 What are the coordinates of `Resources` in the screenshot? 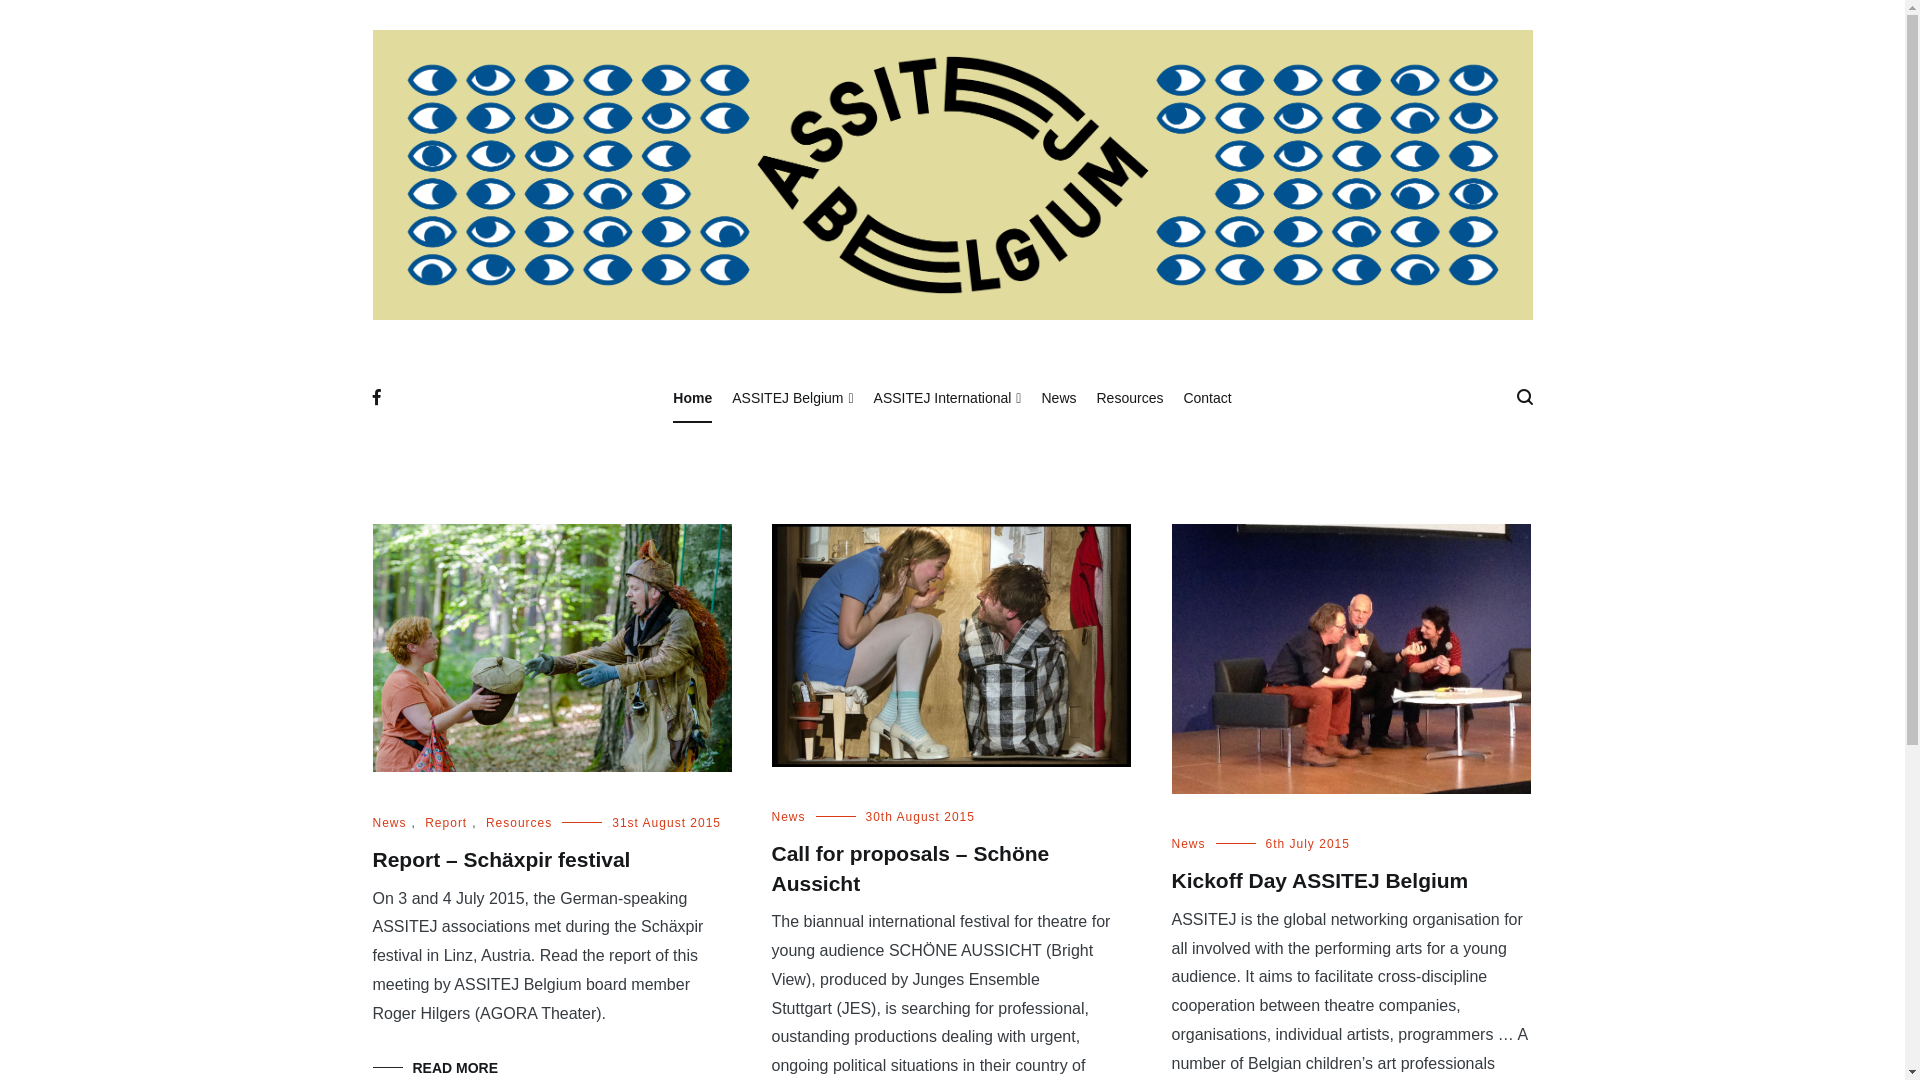 It's located at (1130, 398).